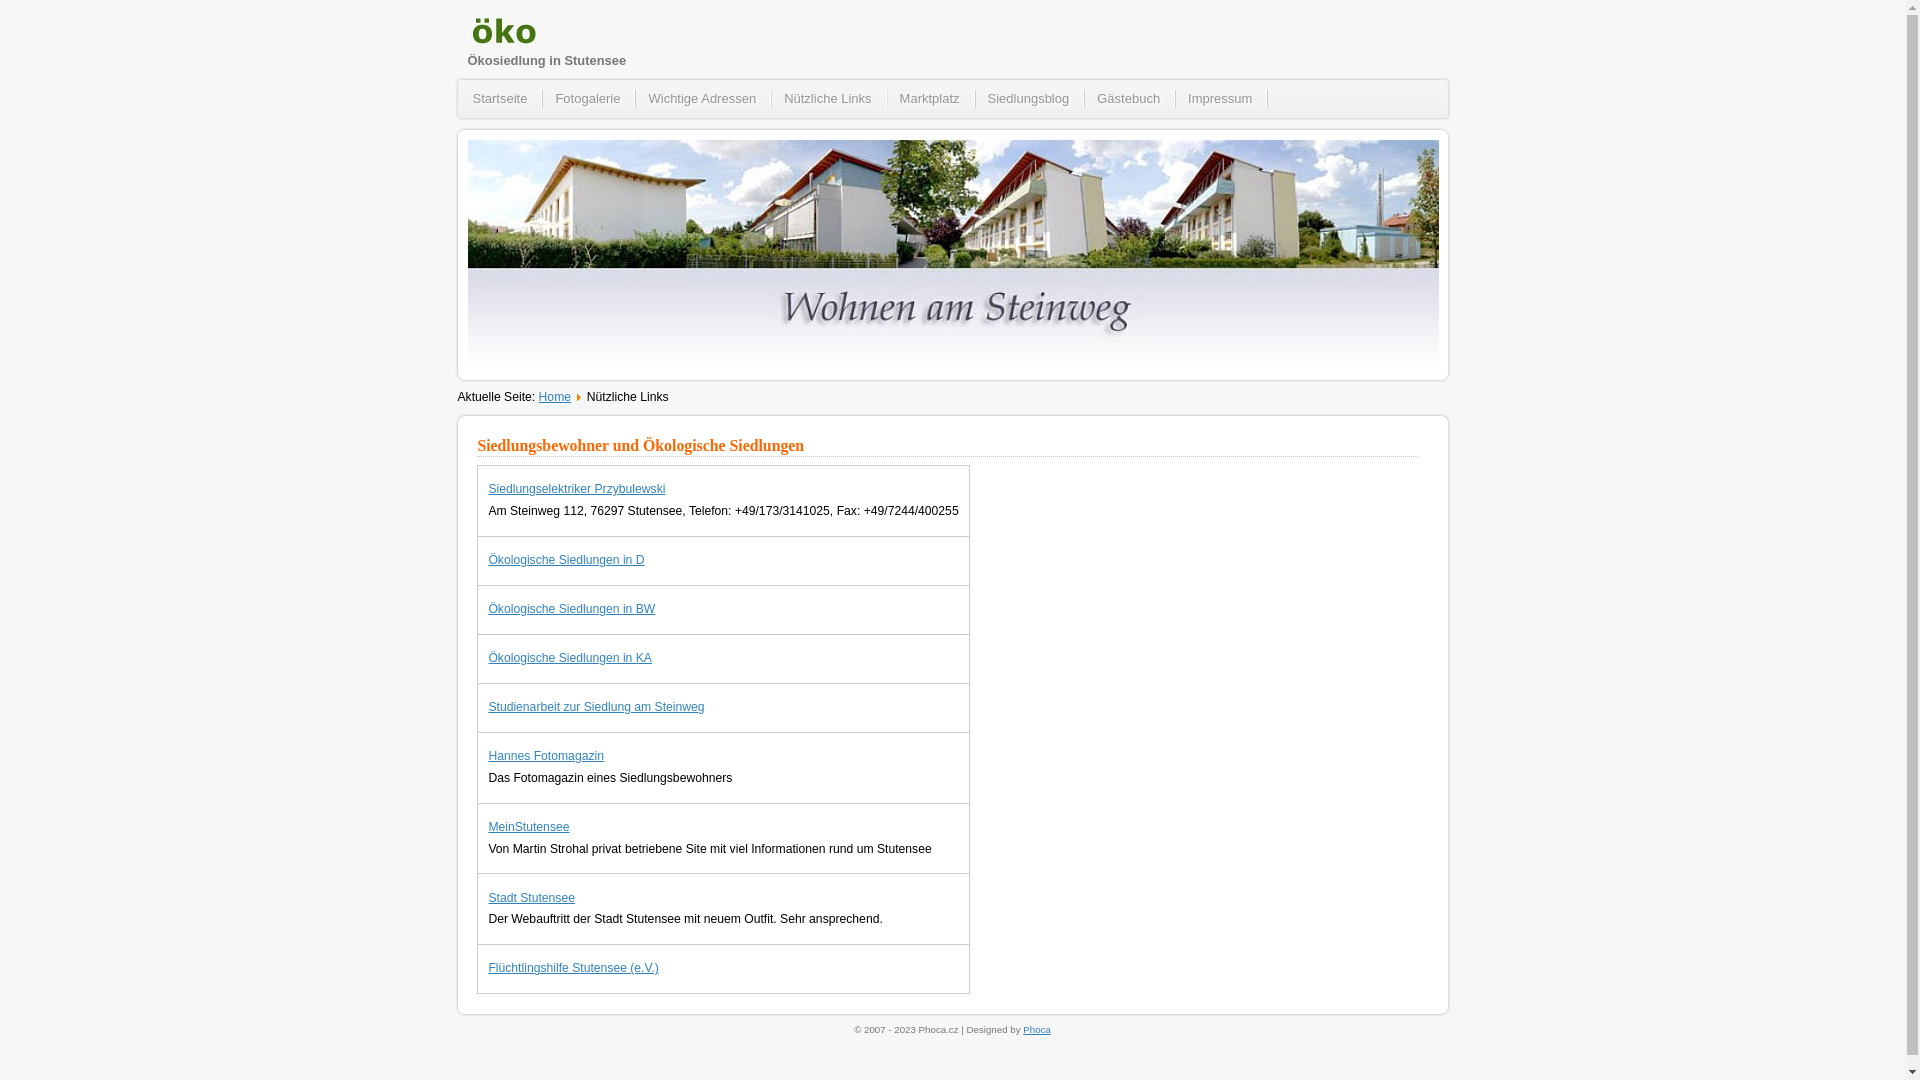 The width and height of the screenshot is (1920, 1080). Describe the element at coordinates (576, 489) in the screenshot. I see `Siedlungselektriker Przybulewski` at that location.